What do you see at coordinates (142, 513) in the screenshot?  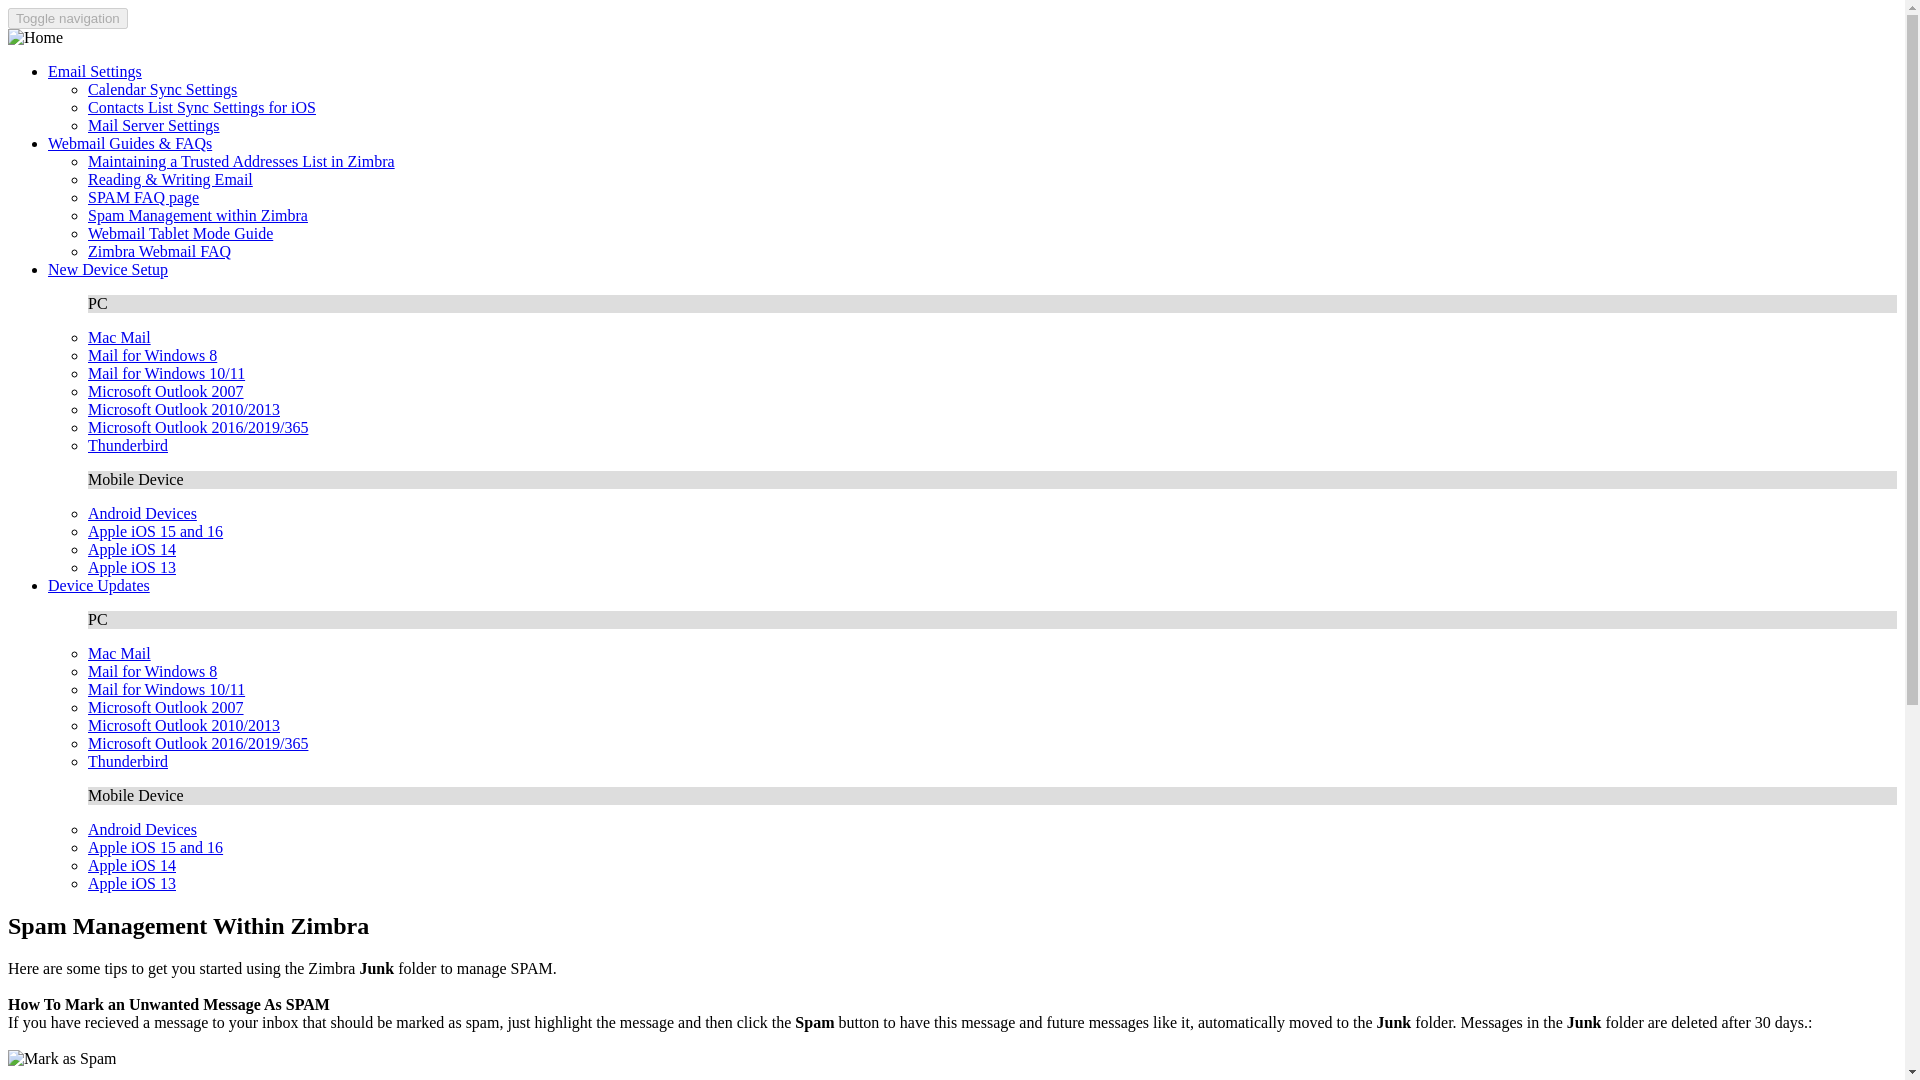 I see `Android Devices` at bounding box center [142, 513].